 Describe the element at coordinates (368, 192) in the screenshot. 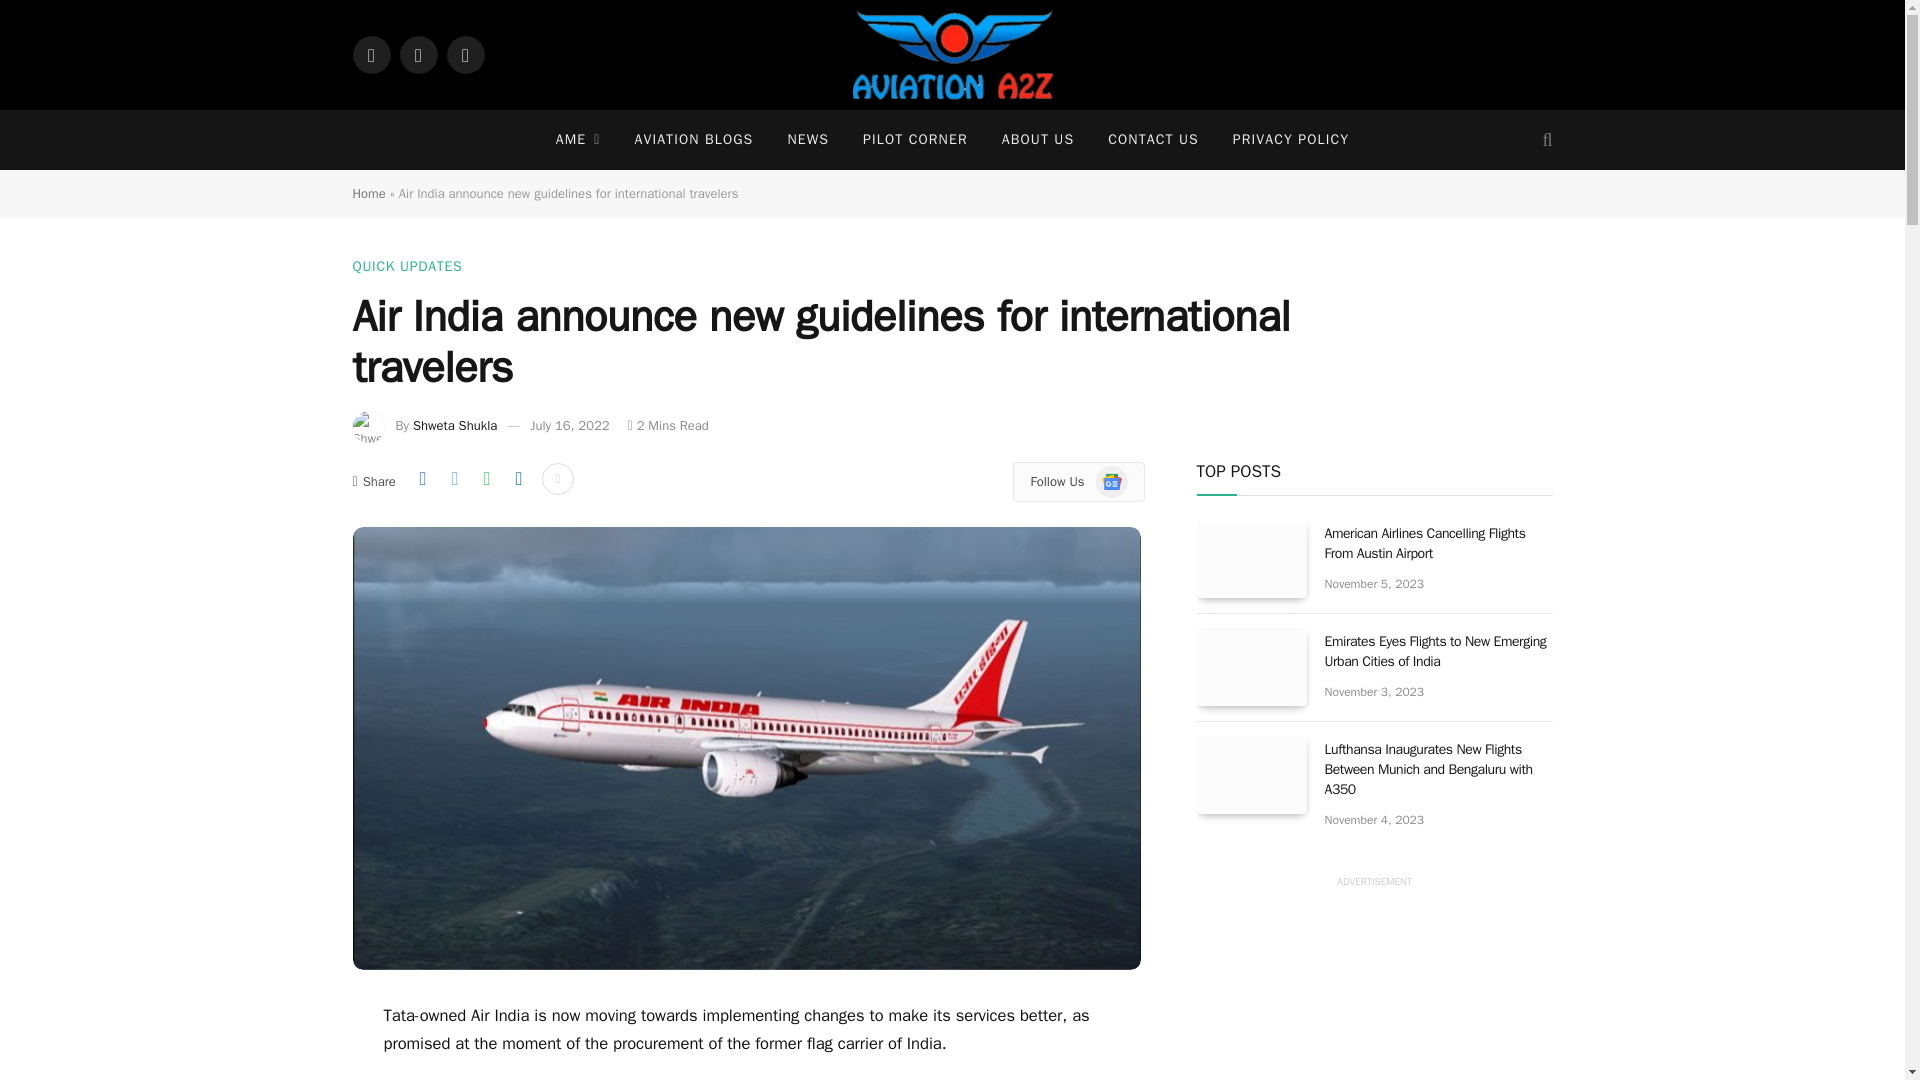

I see `Home` at that location.